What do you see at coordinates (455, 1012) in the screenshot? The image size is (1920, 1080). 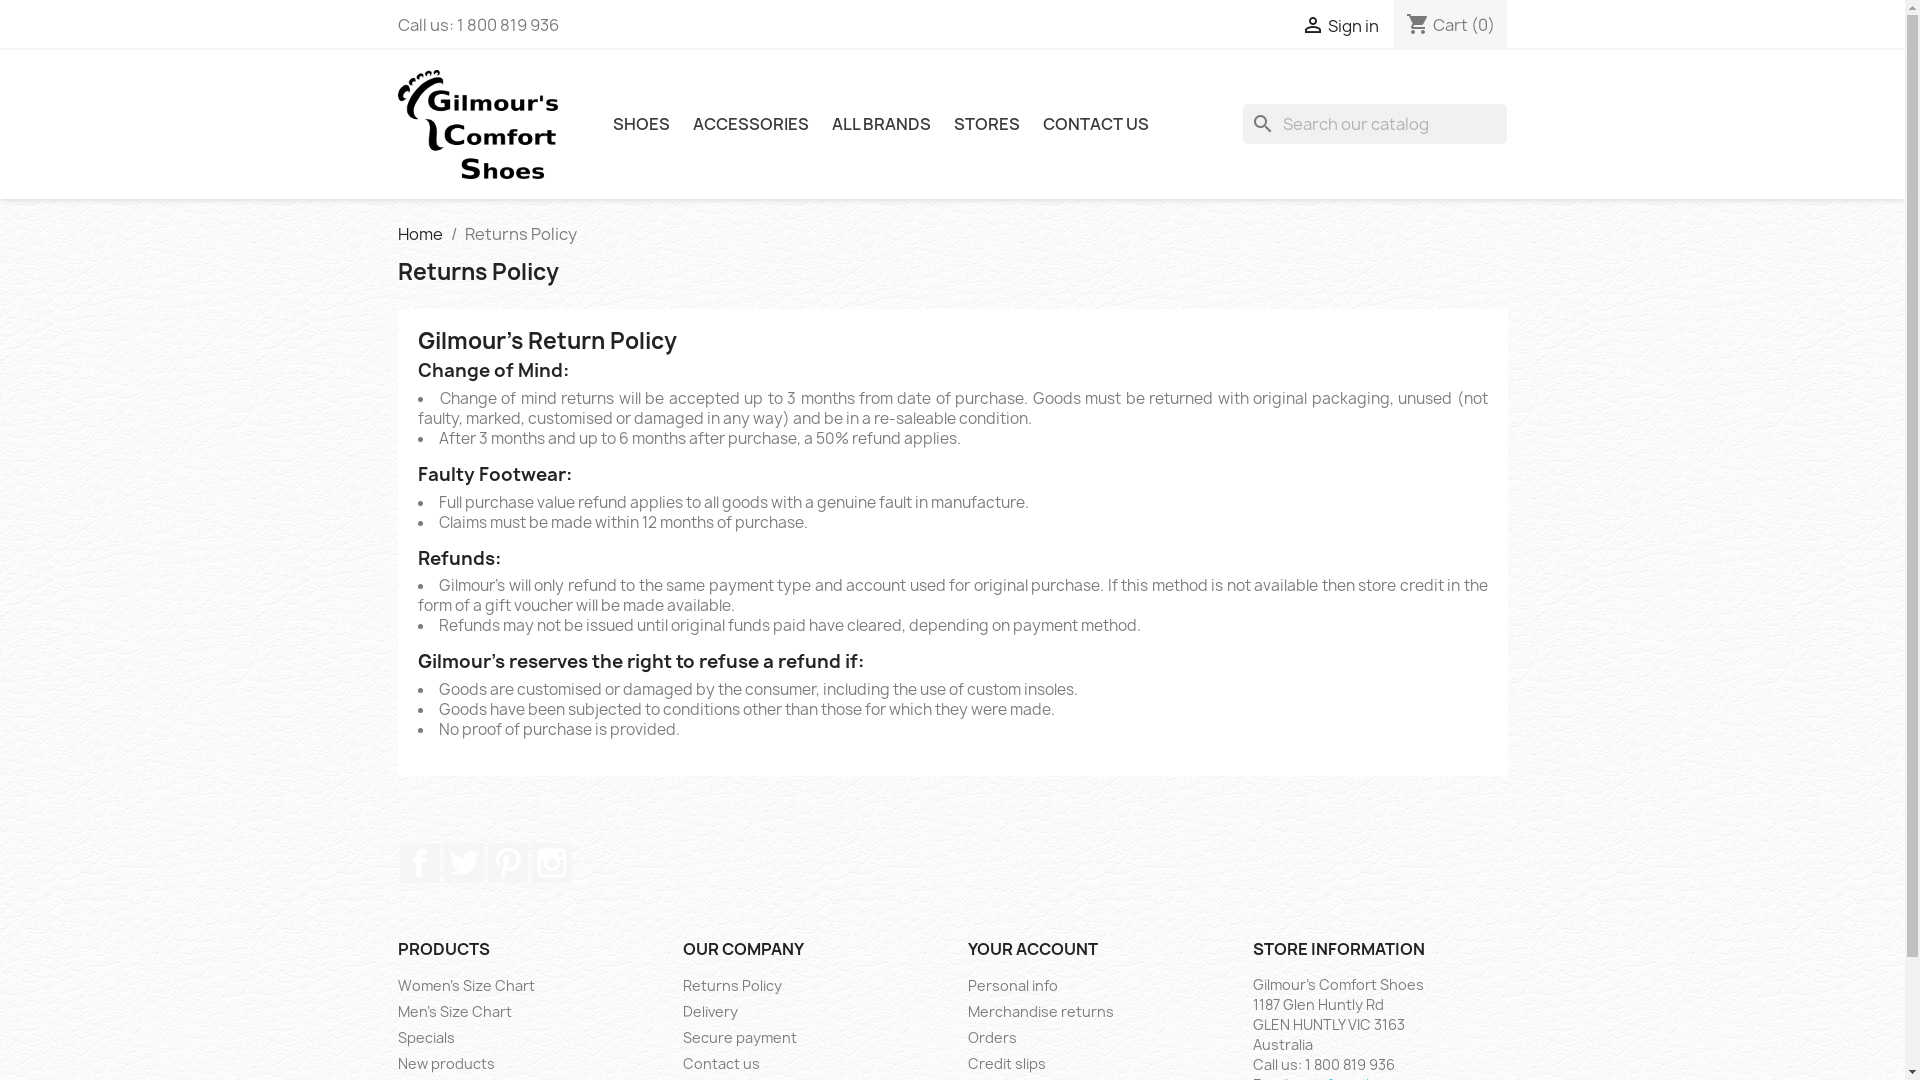 I see `Men's Size Chart` at bounding box center [455, 1012].